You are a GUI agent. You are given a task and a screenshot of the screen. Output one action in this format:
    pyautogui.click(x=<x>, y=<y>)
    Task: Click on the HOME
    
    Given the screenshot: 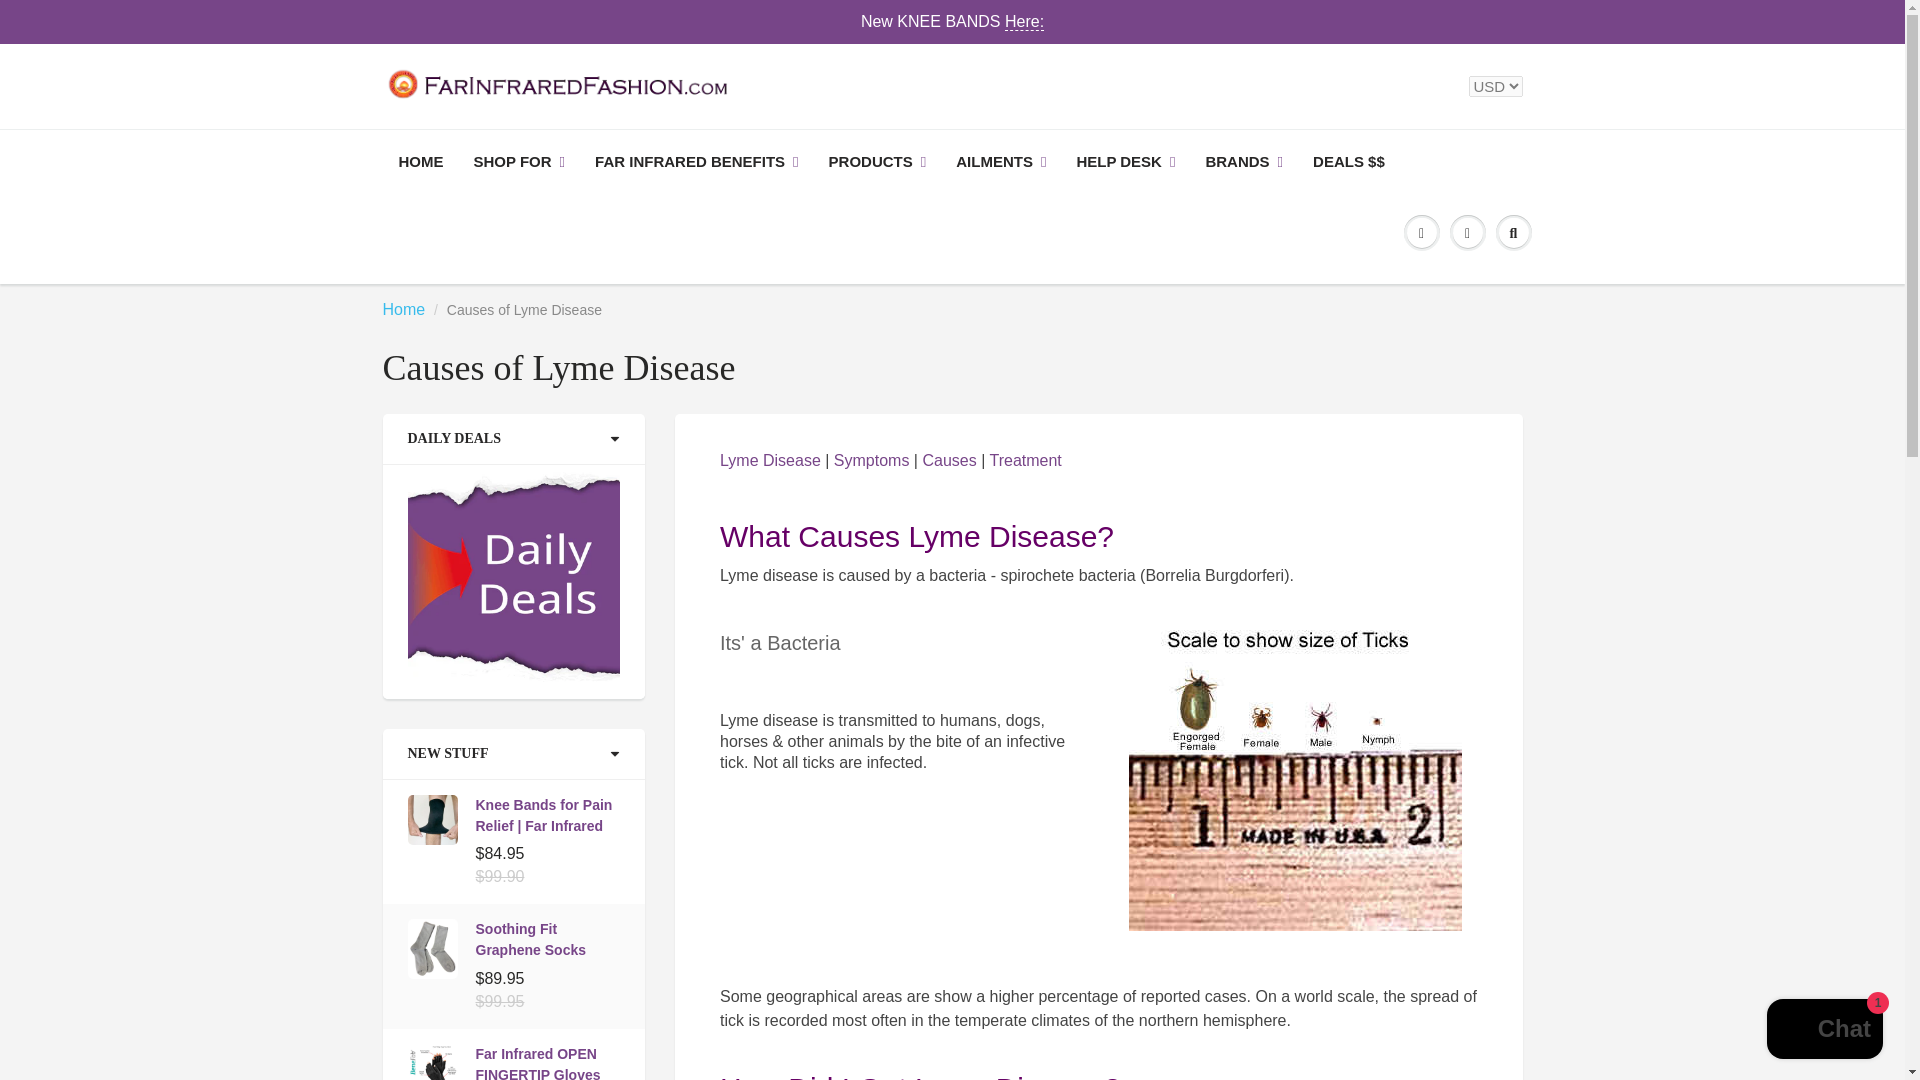 What is the action you would take?
    pyautogui.click(x=421, y=162)
    